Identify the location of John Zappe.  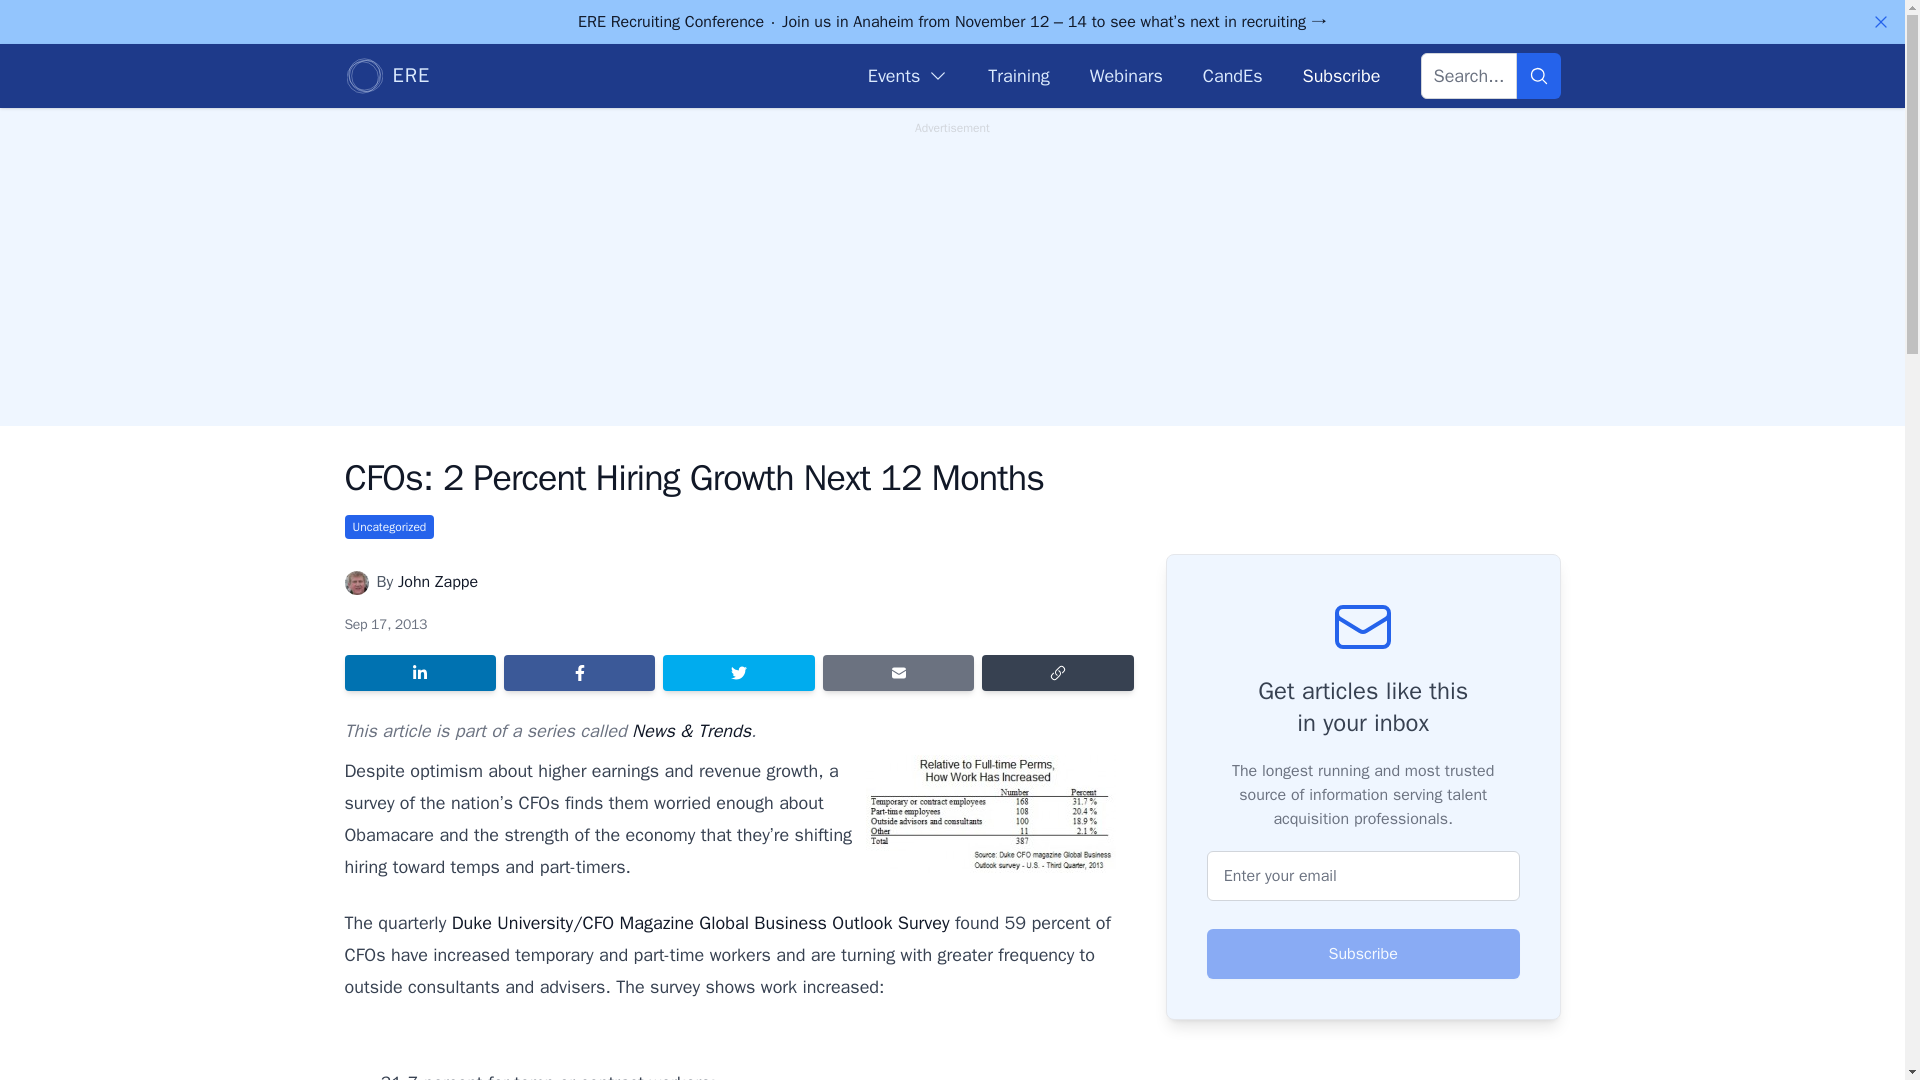
(438, 582).